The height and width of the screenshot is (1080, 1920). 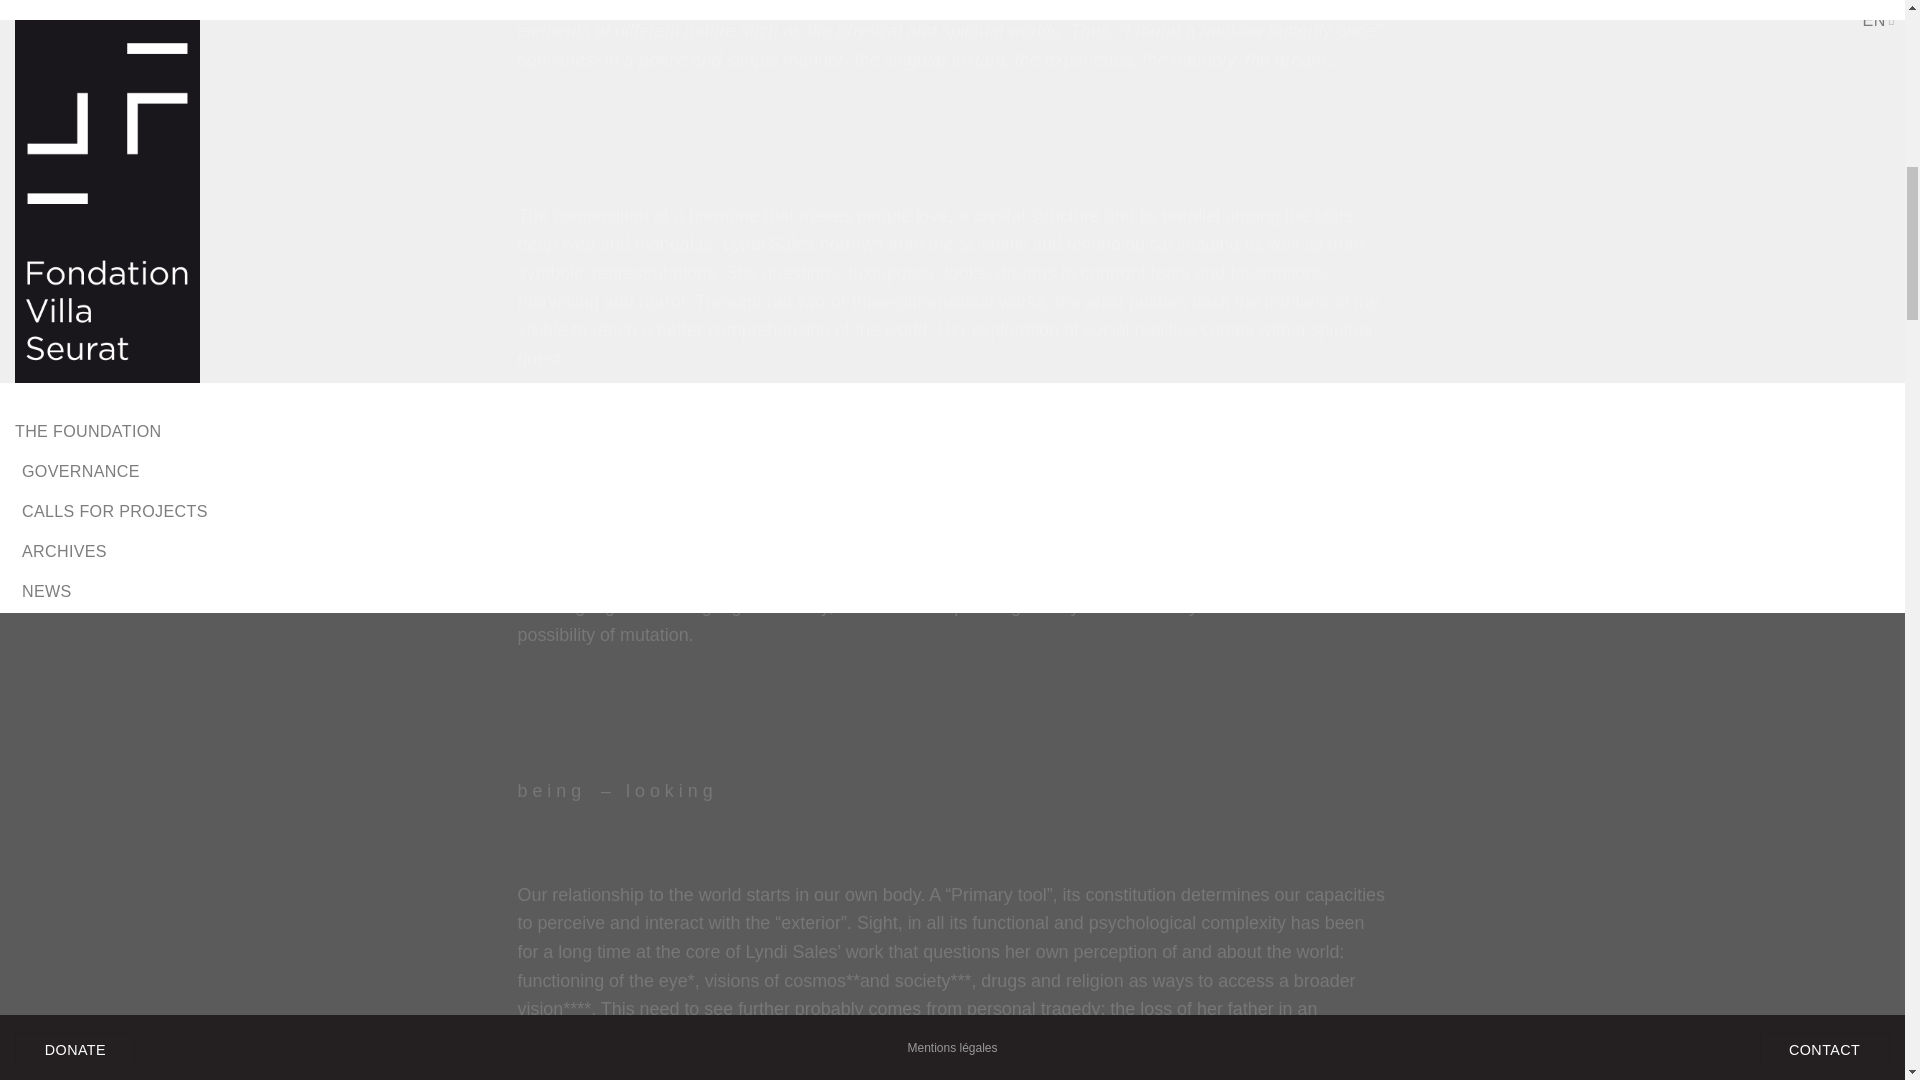 I want to click on NEWS, so click(x=1220, y=62).